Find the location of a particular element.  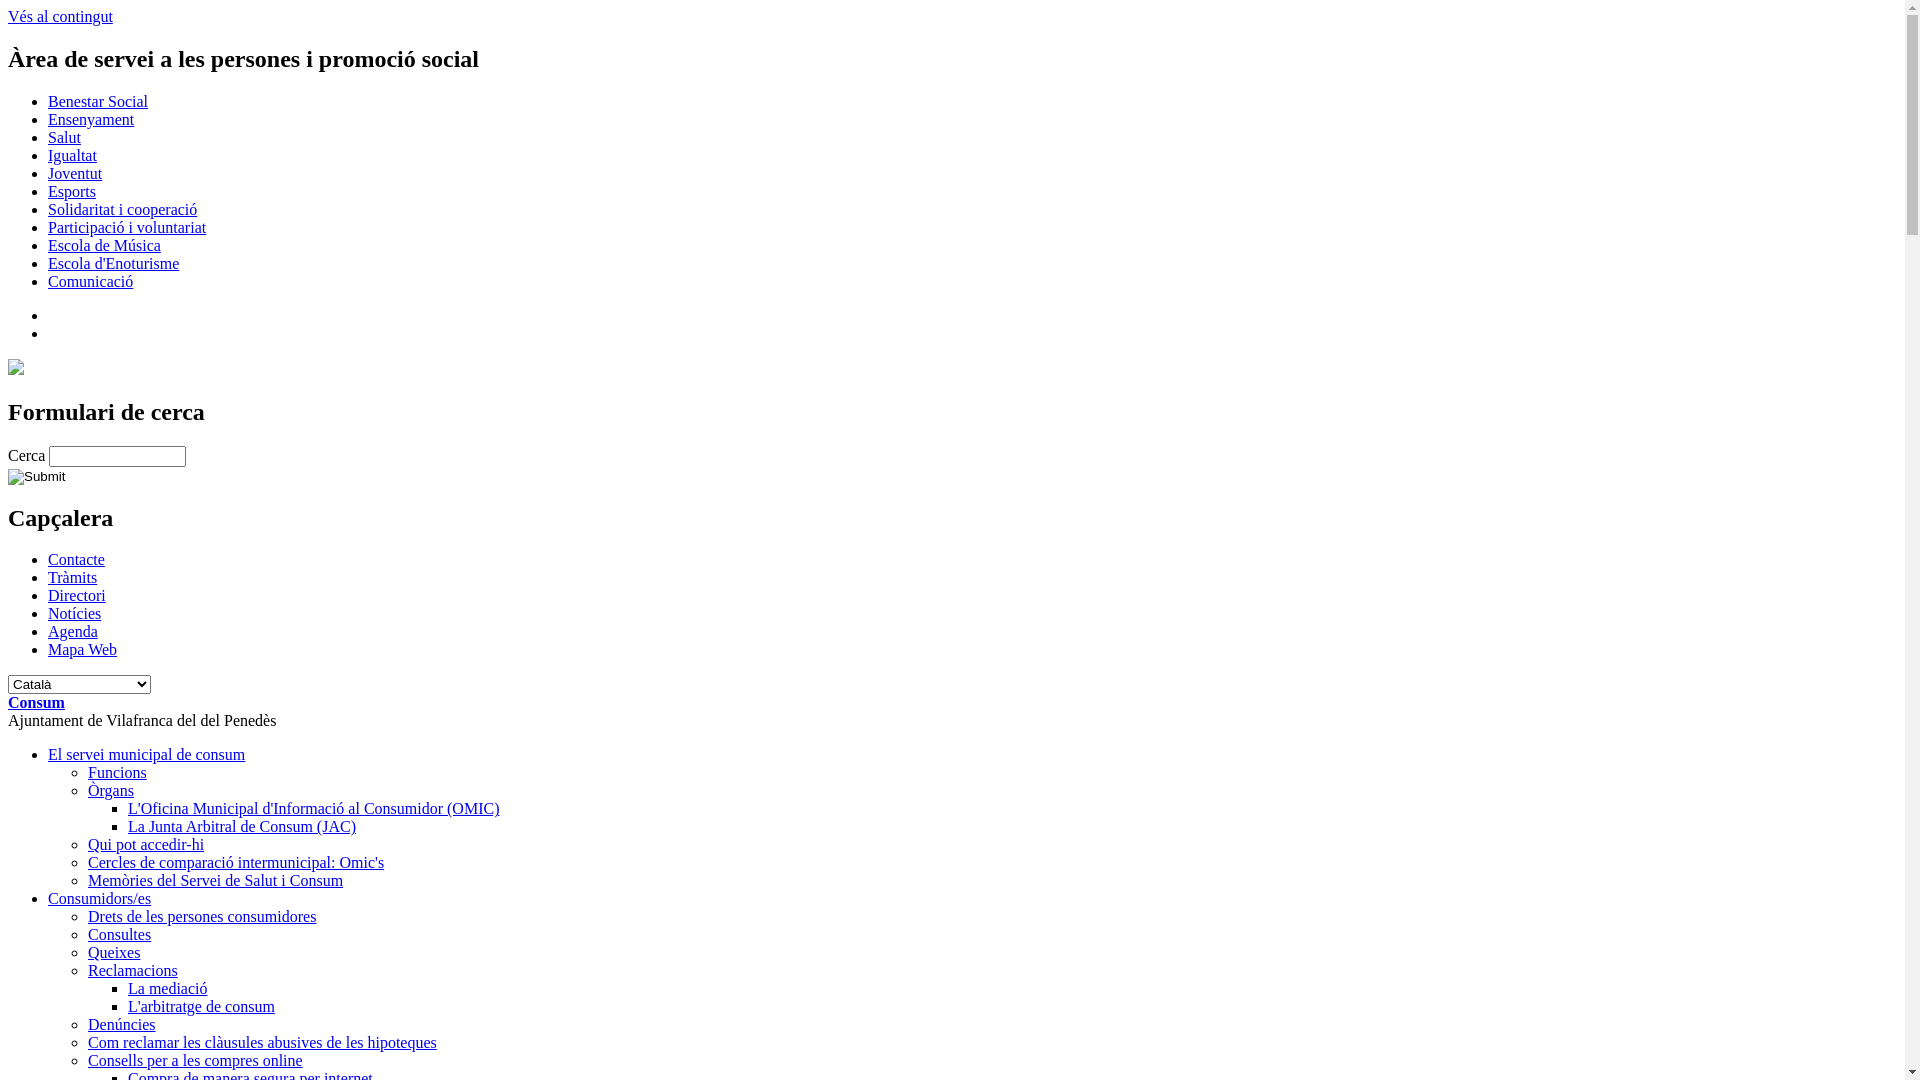

Igualtat is located at coordinates (72, 156).